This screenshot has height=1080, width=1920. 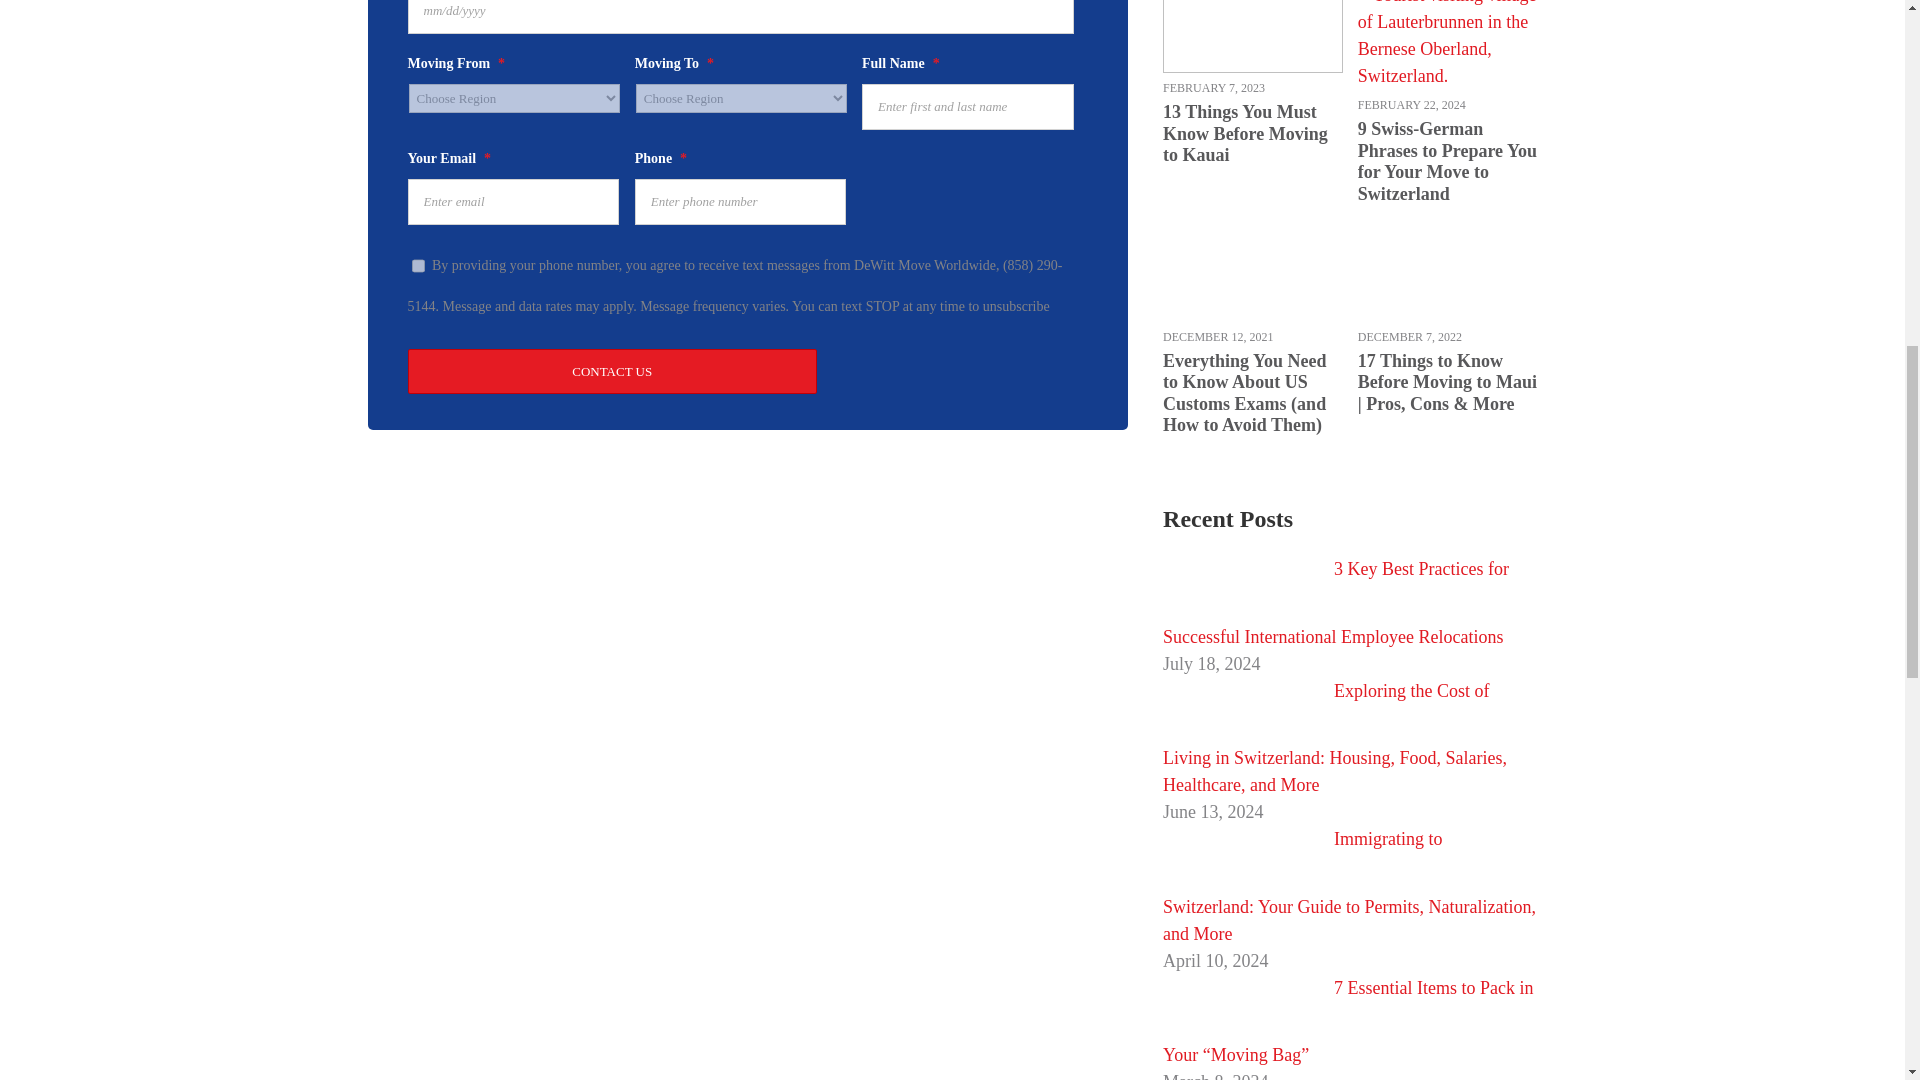 What do you see at coordinates (1252, 134) in the screenshot?
I see `13 Things You Must Know Before Moving to Kauai` at bounding box center [1252, 134].